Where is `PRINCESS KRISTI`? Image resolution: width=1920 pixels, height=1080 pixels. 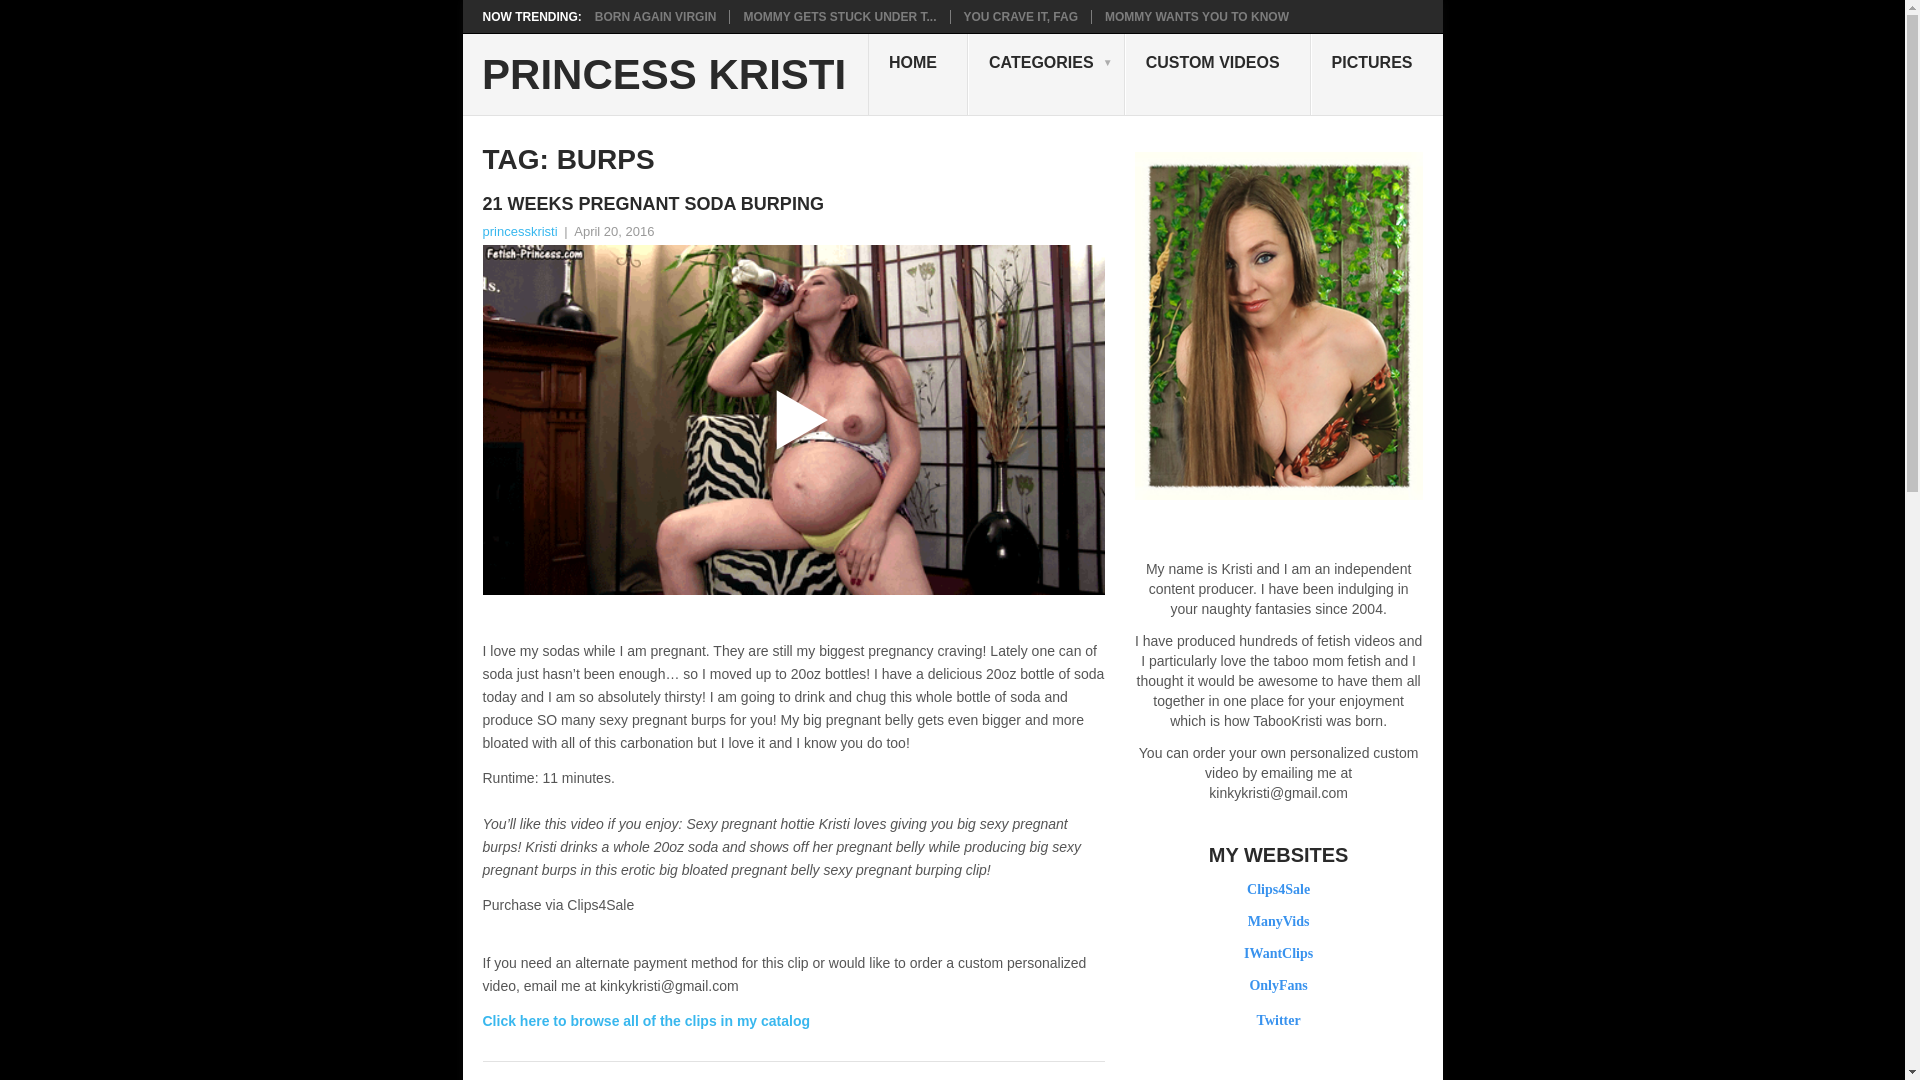
PRINCESS KRISTI is located at coordinates (664, 75).